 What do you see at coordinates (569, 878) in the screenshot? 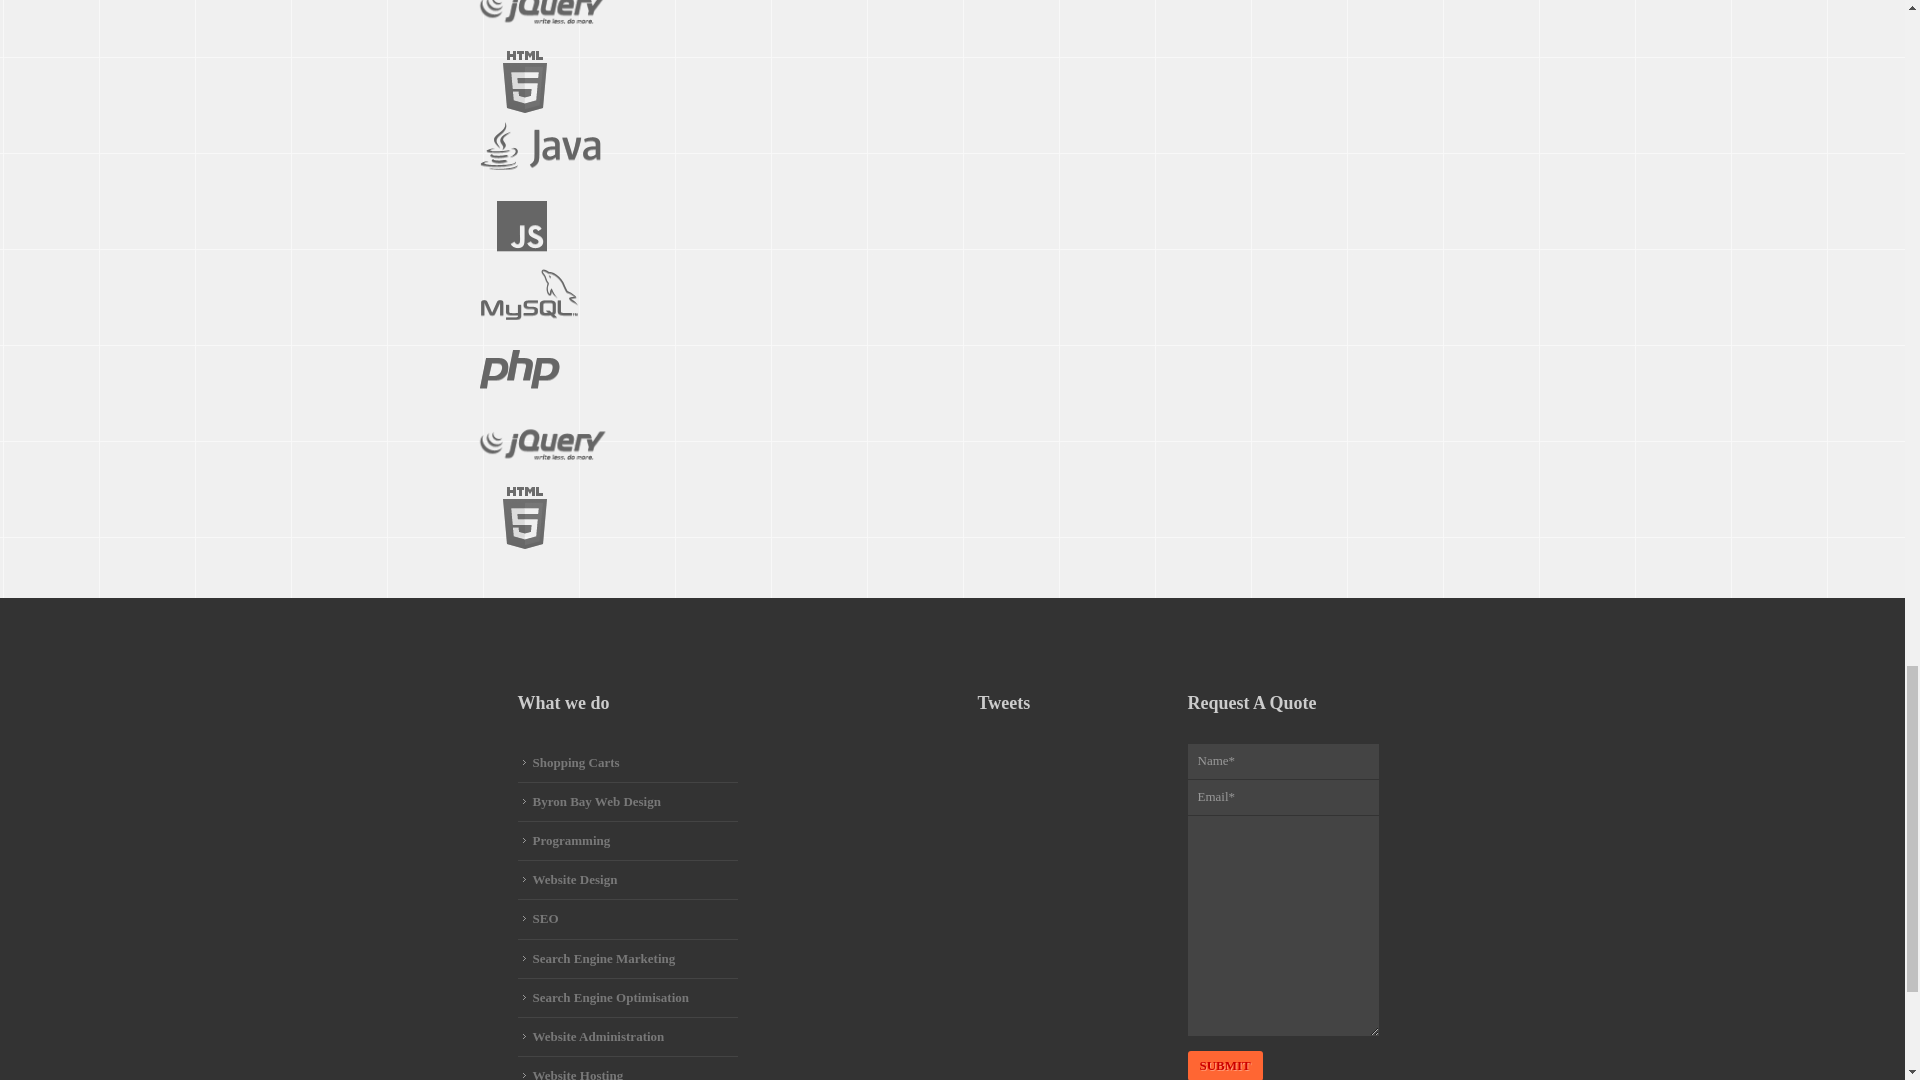
I see `Website Design` at bounding box center [569, 878].